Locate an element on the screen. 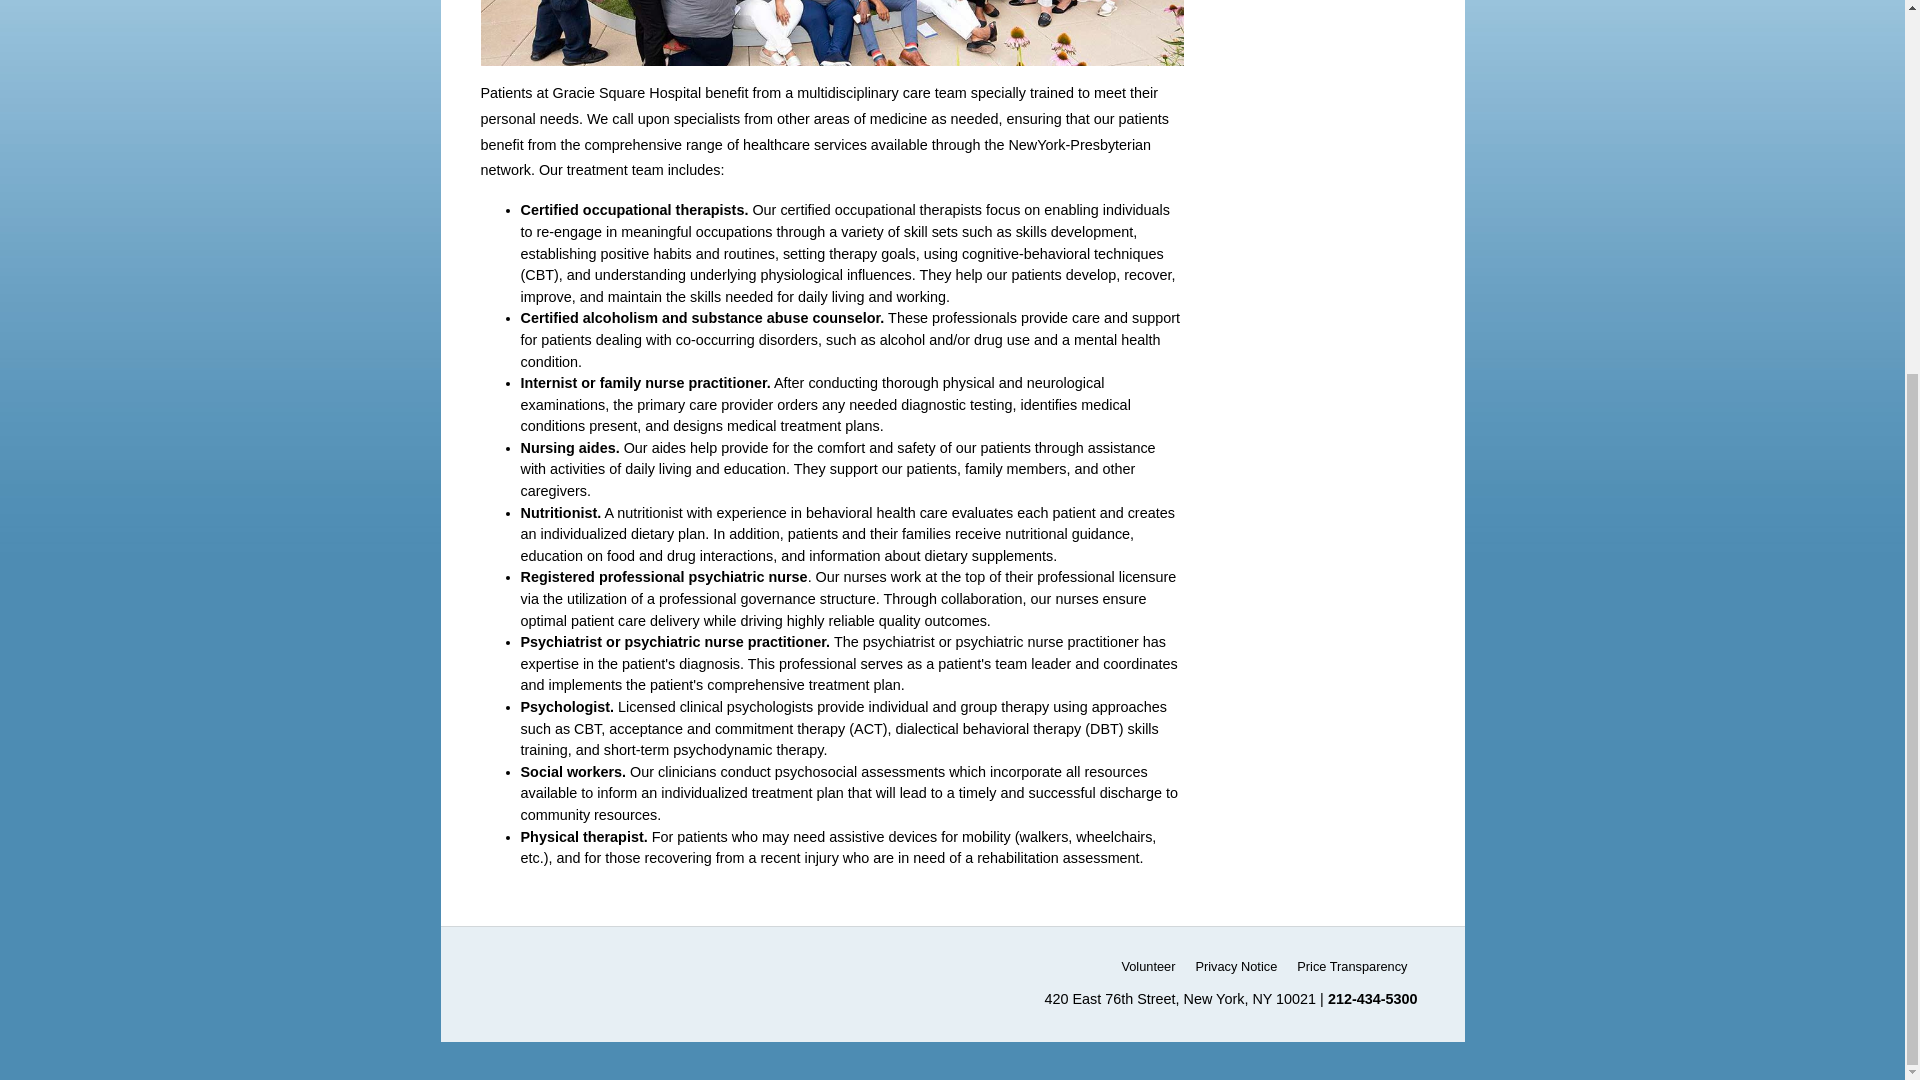 This screenshot has width=1920, height=1080. Price Transparency is located at coordinates (1352, 966).